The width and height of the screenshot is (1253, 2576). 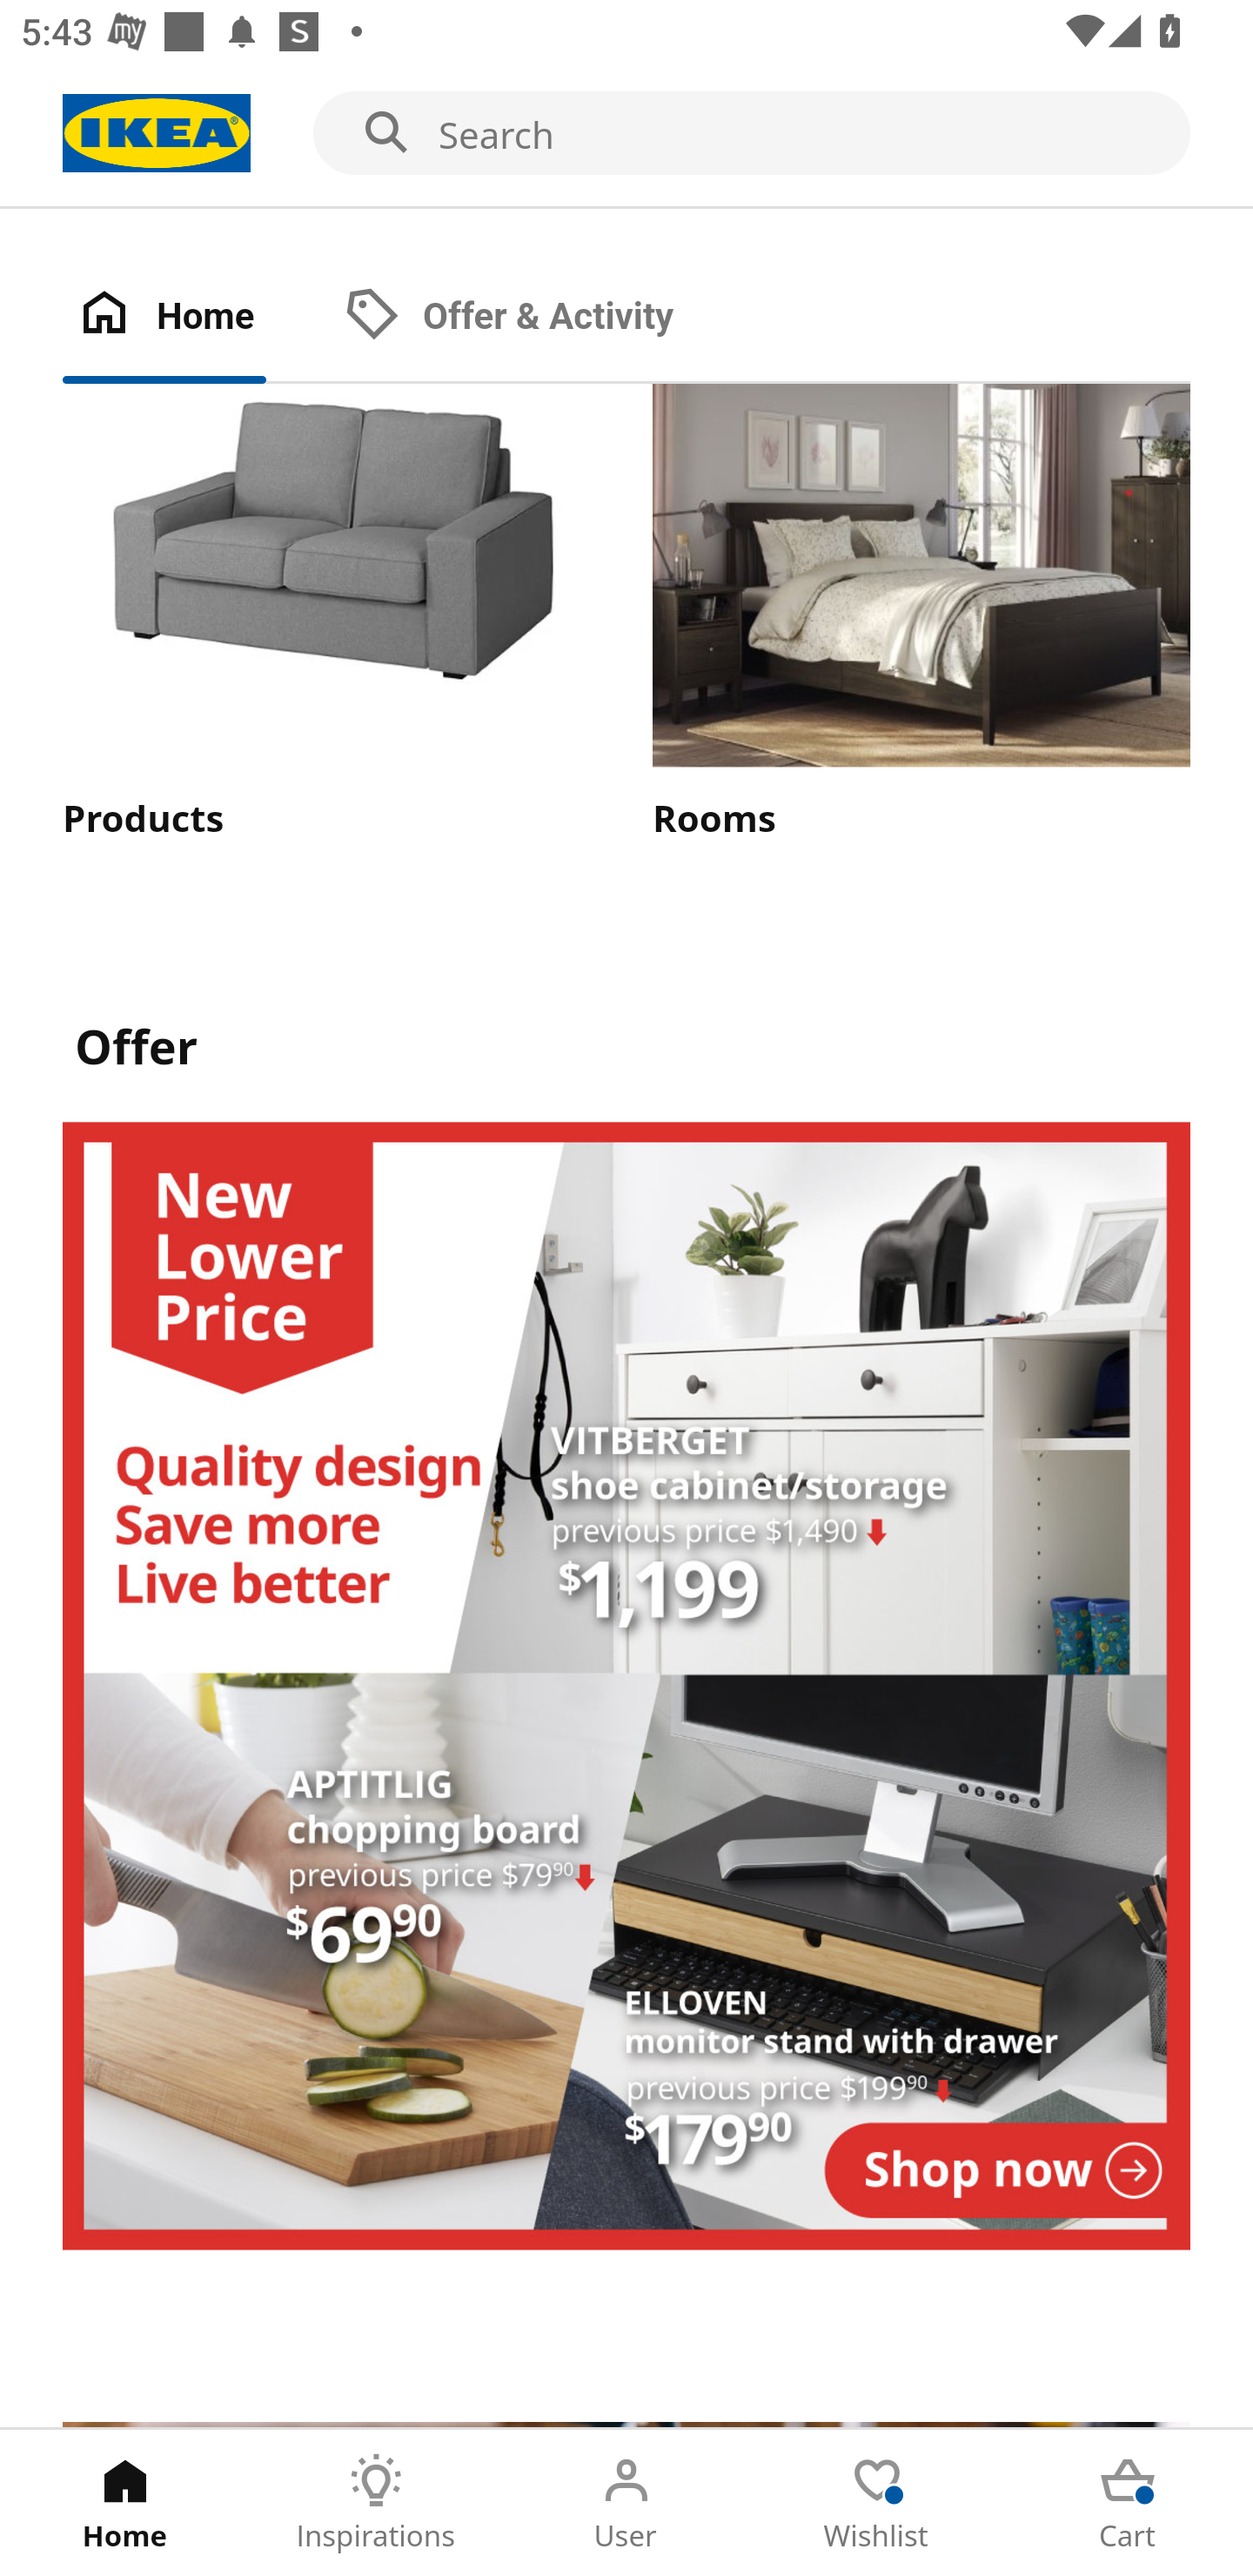 I want to click on Inspirations
Tab 2 of 5, so click(x=376, y=2503).